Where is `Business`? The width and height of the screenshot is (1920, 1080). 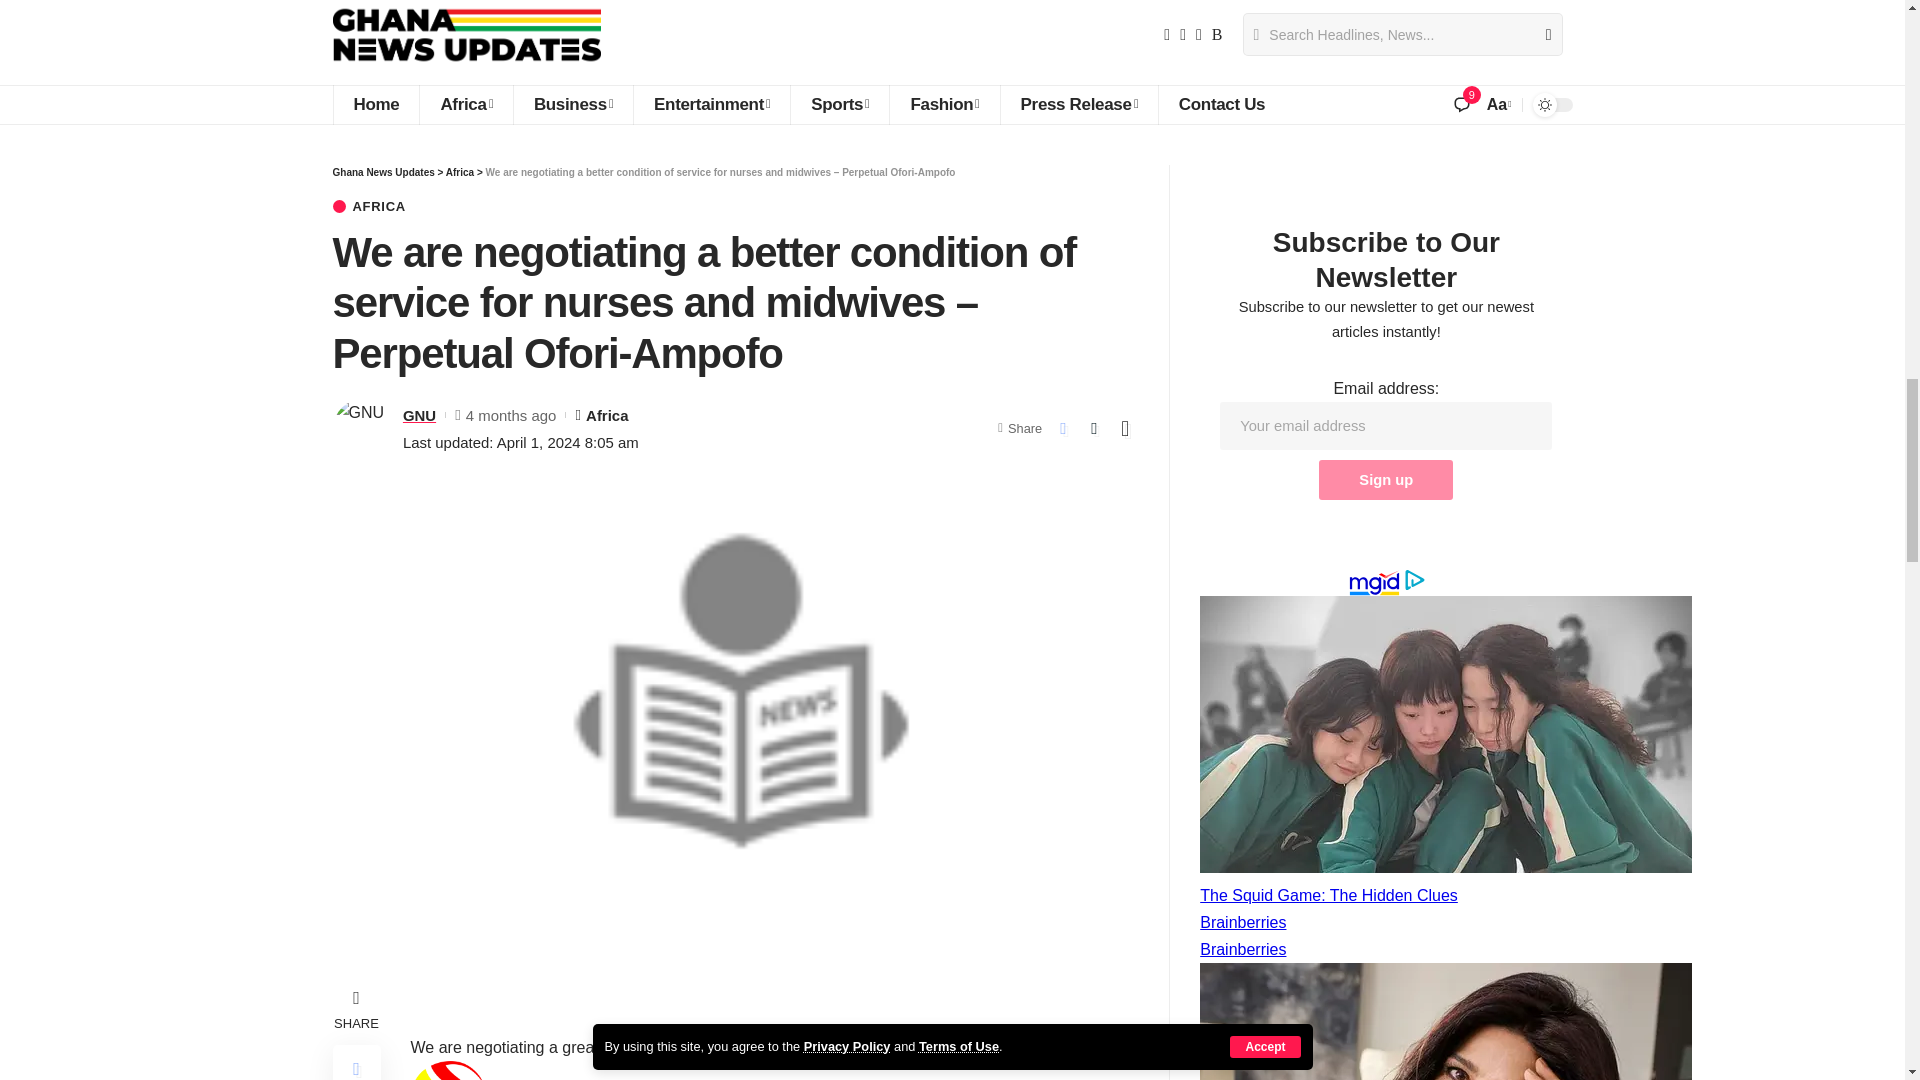 Business is located at coordinates (572, 105).